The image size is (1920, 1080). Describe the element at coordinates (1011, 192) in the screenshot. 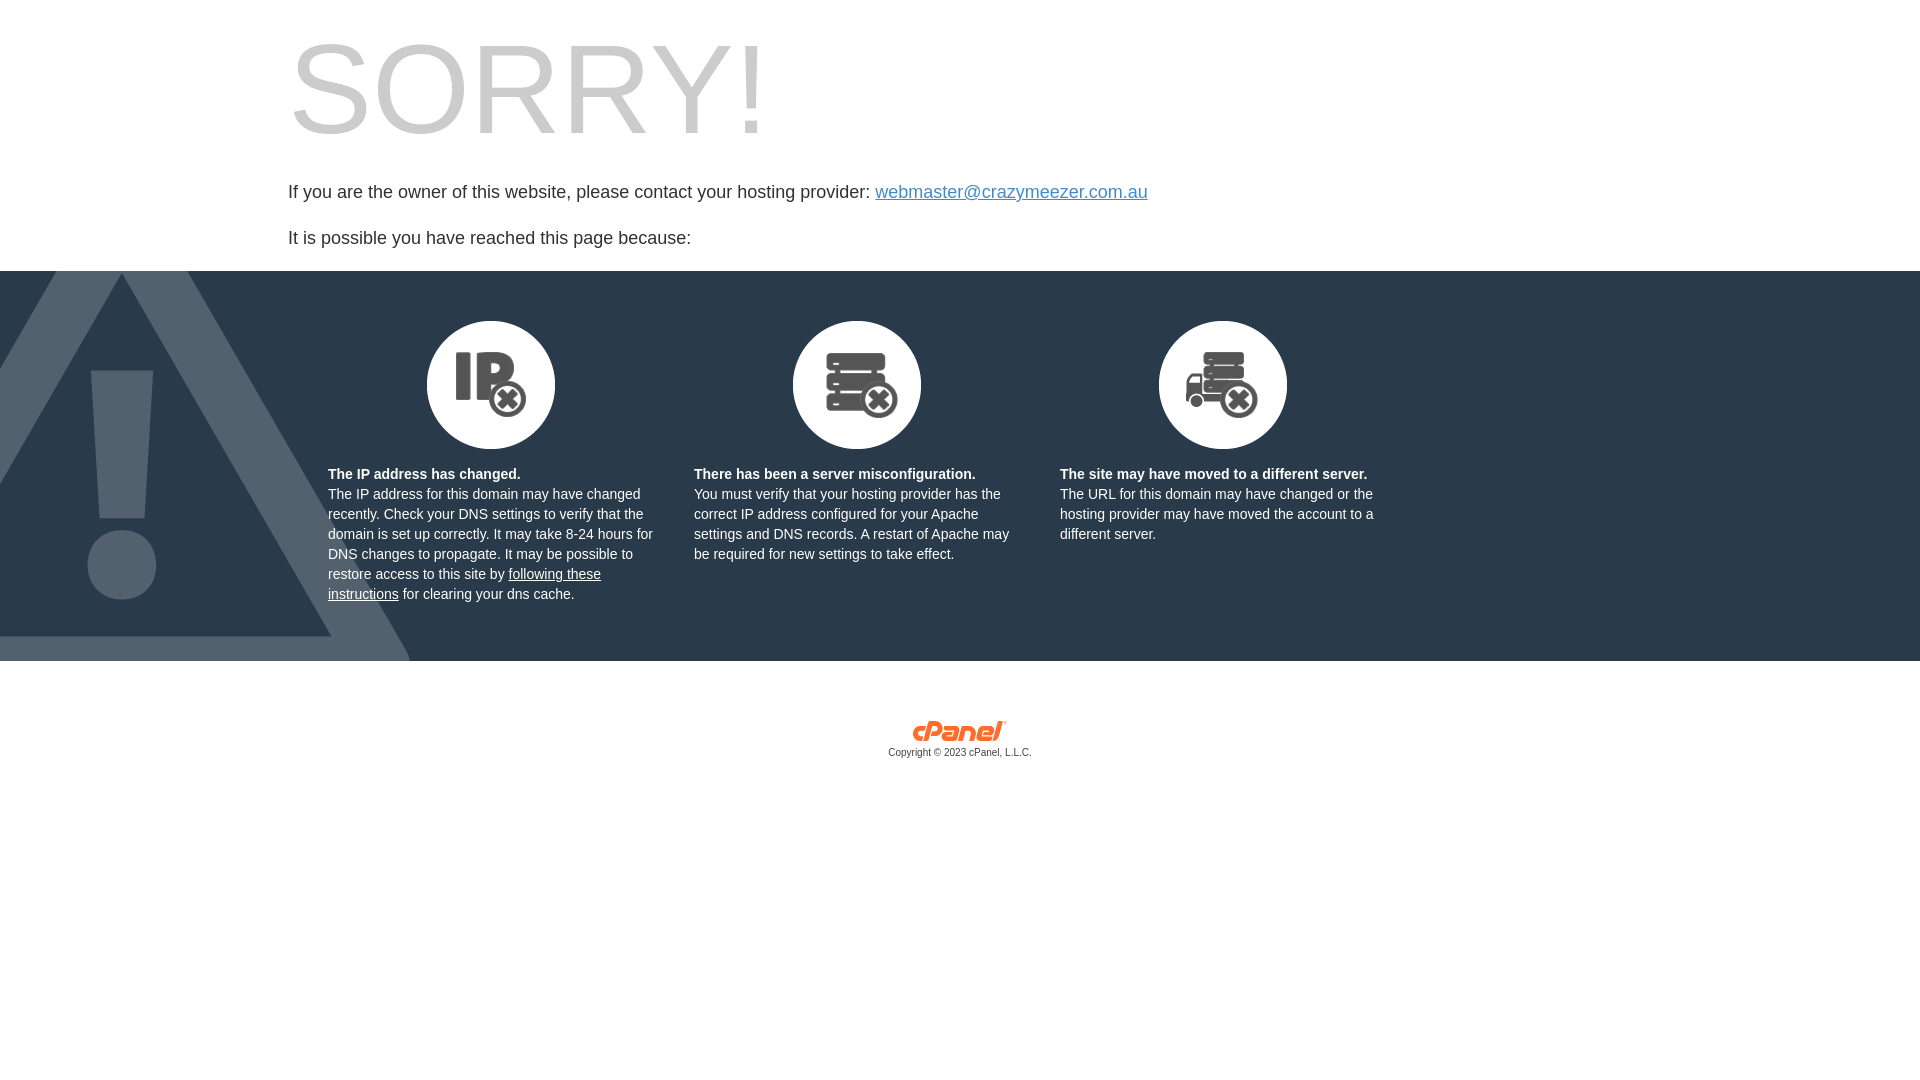

I see `webmaster@crazymeezer.com.au` at that location.